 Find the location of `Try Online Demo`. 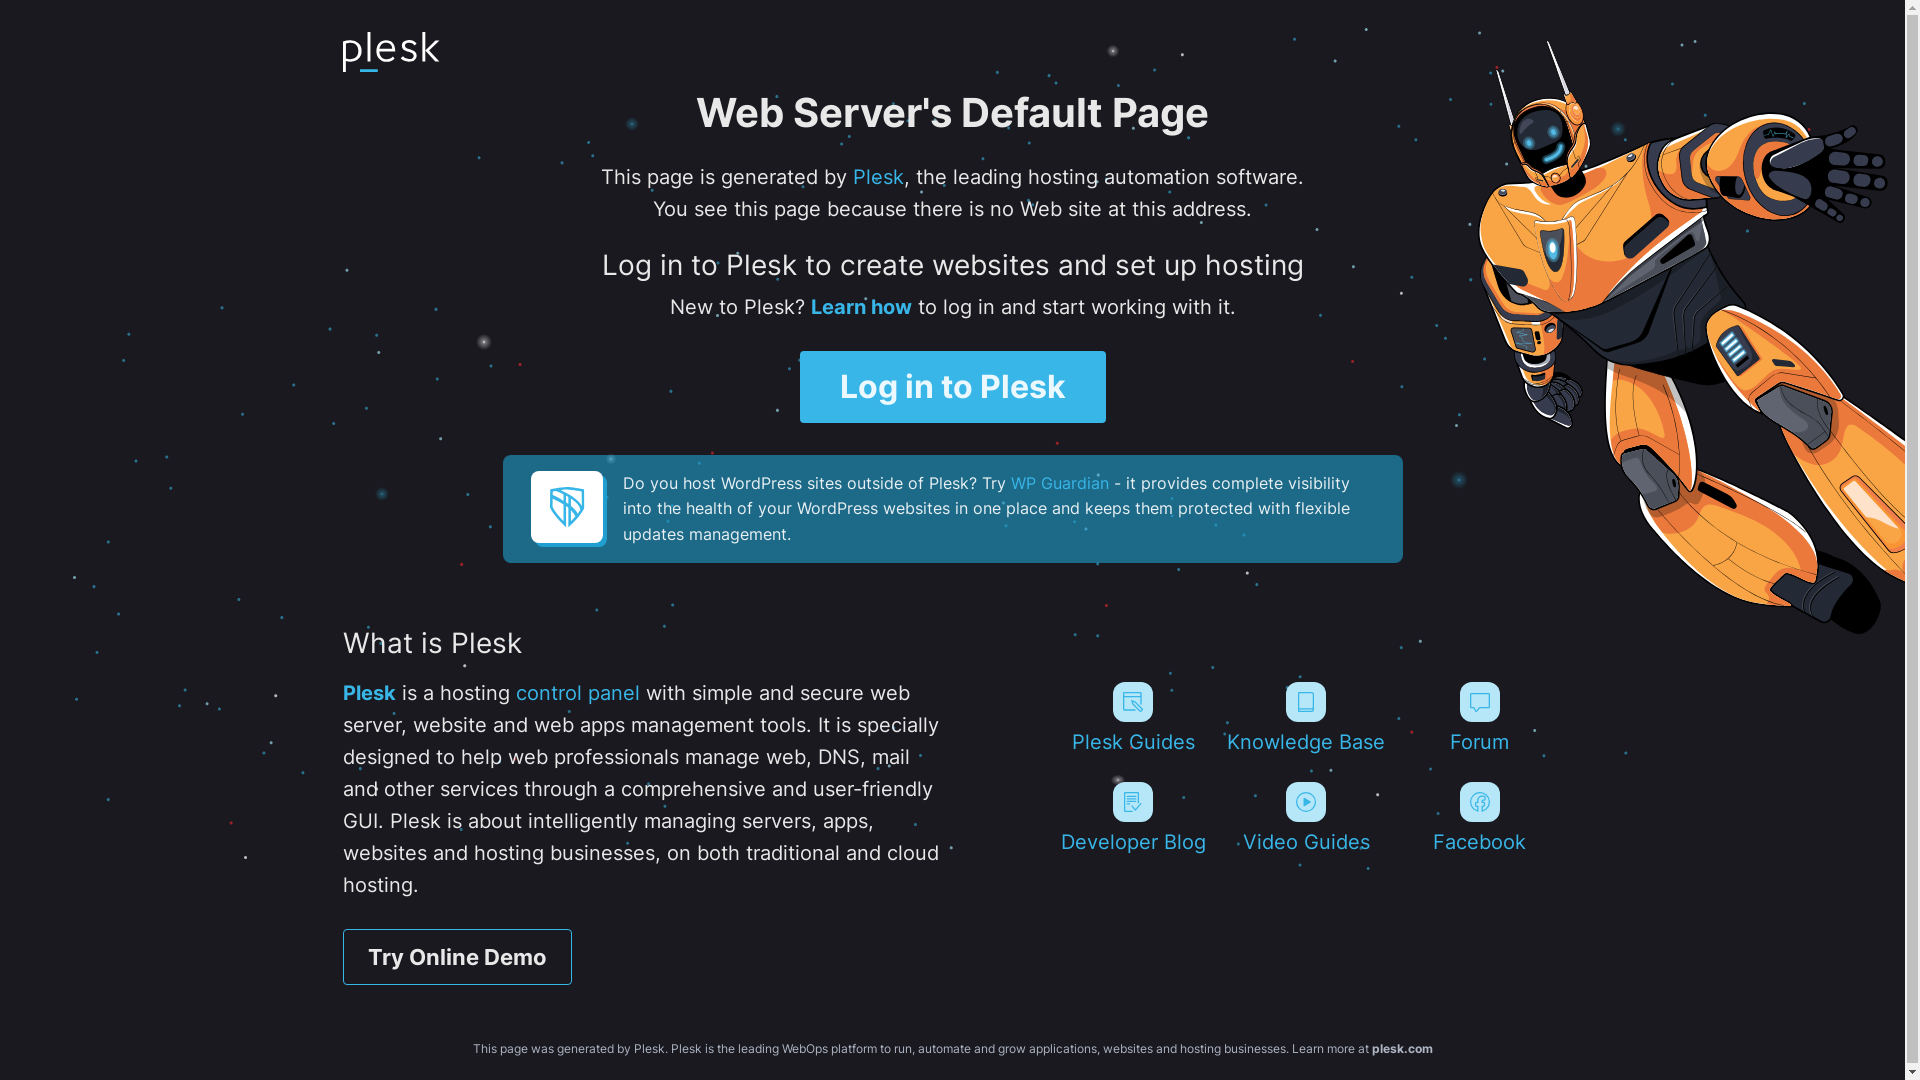

Try Online Demo is located at coordinates (456, 957).